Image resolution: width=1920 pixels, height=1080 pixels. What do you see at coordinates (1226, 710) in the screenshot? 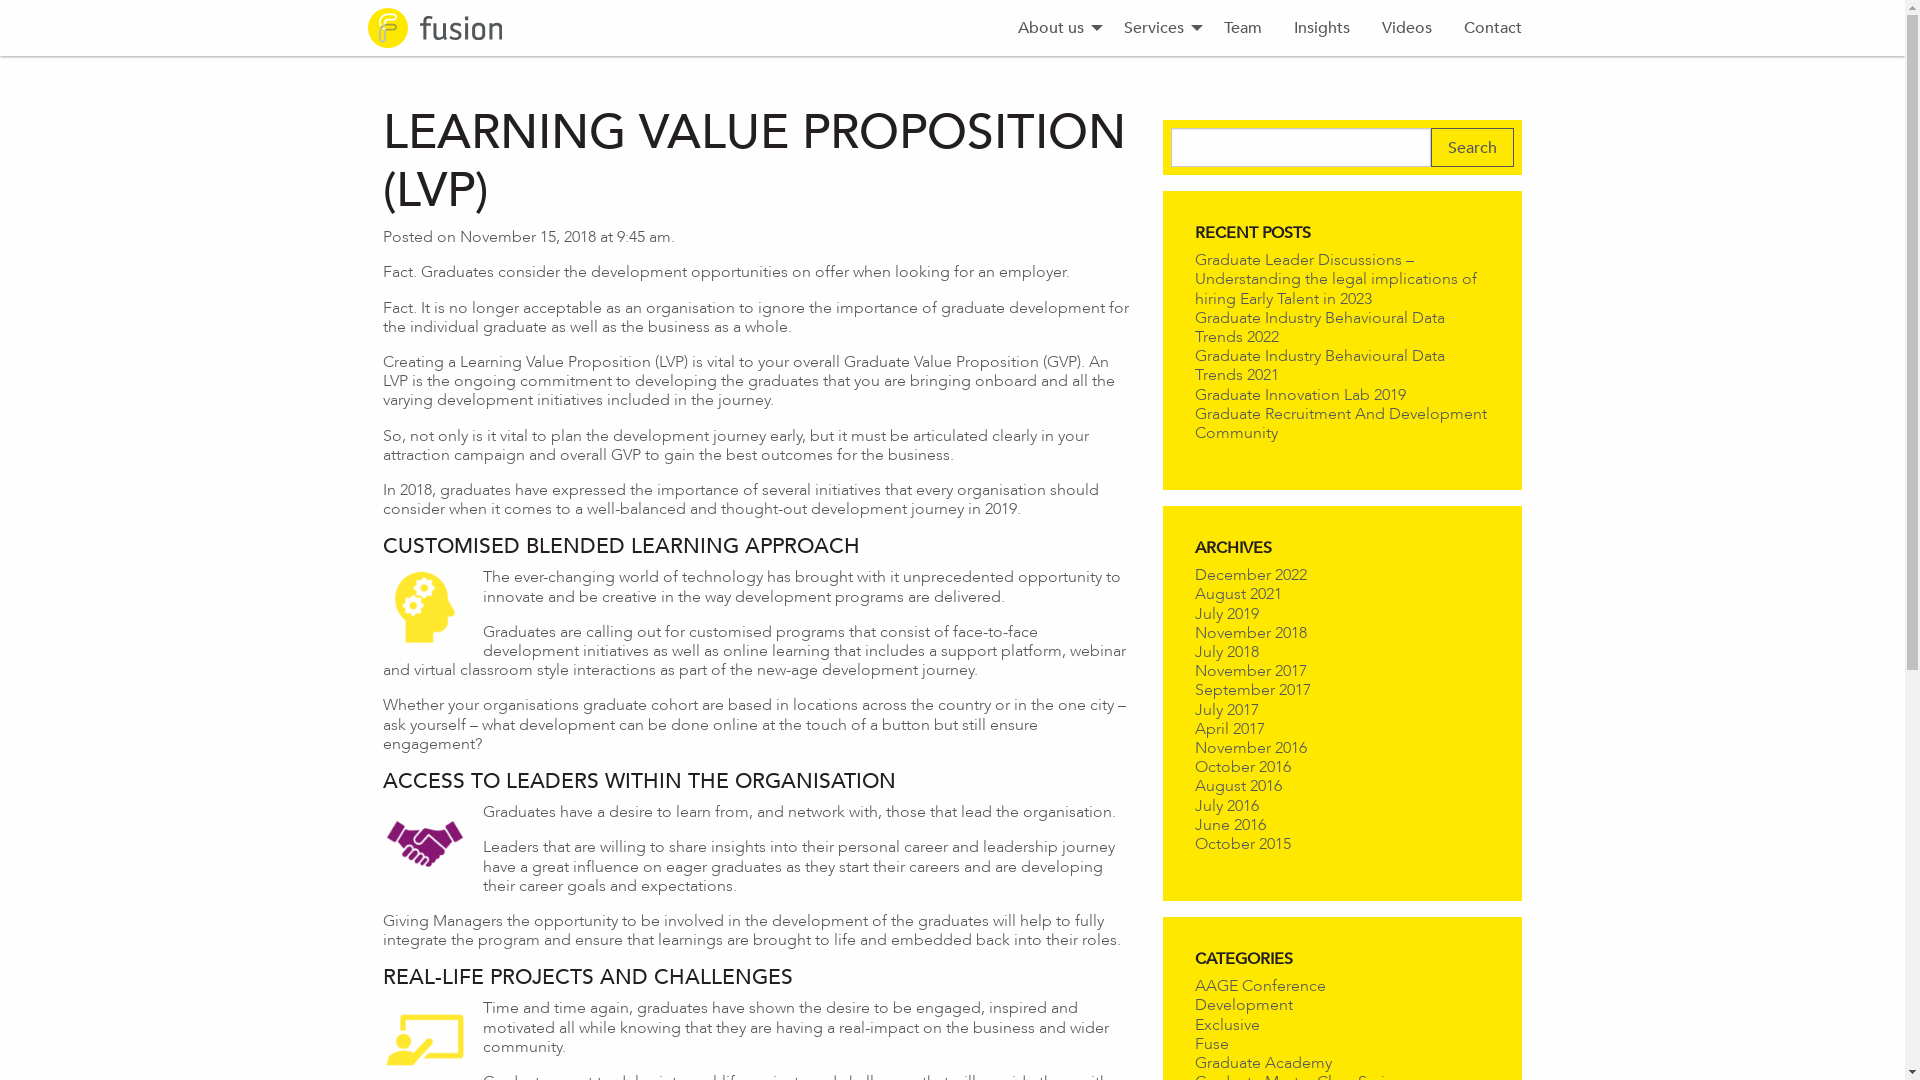
I see `July 2017` at bounding box center [1226, 710].